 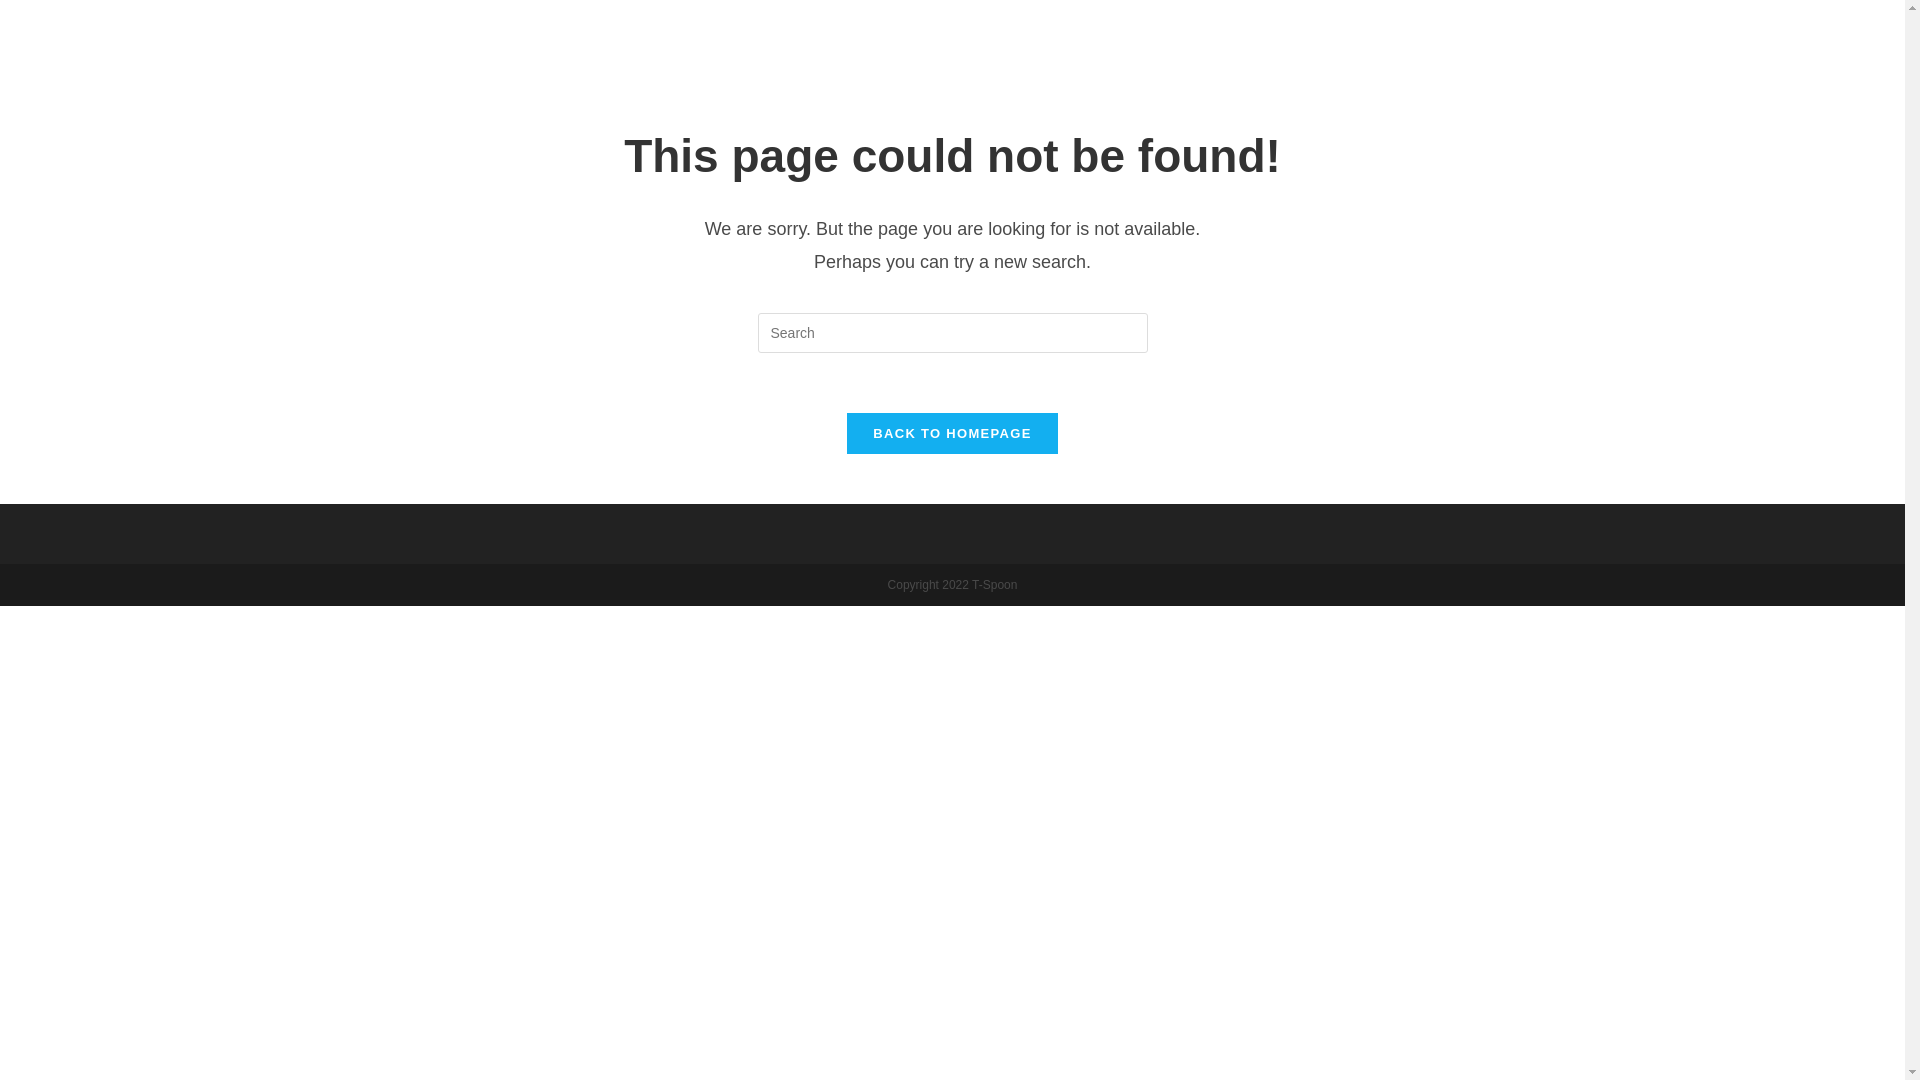 I want to click on BACK TO HOMEPAGE, so click(x=952, y=432).